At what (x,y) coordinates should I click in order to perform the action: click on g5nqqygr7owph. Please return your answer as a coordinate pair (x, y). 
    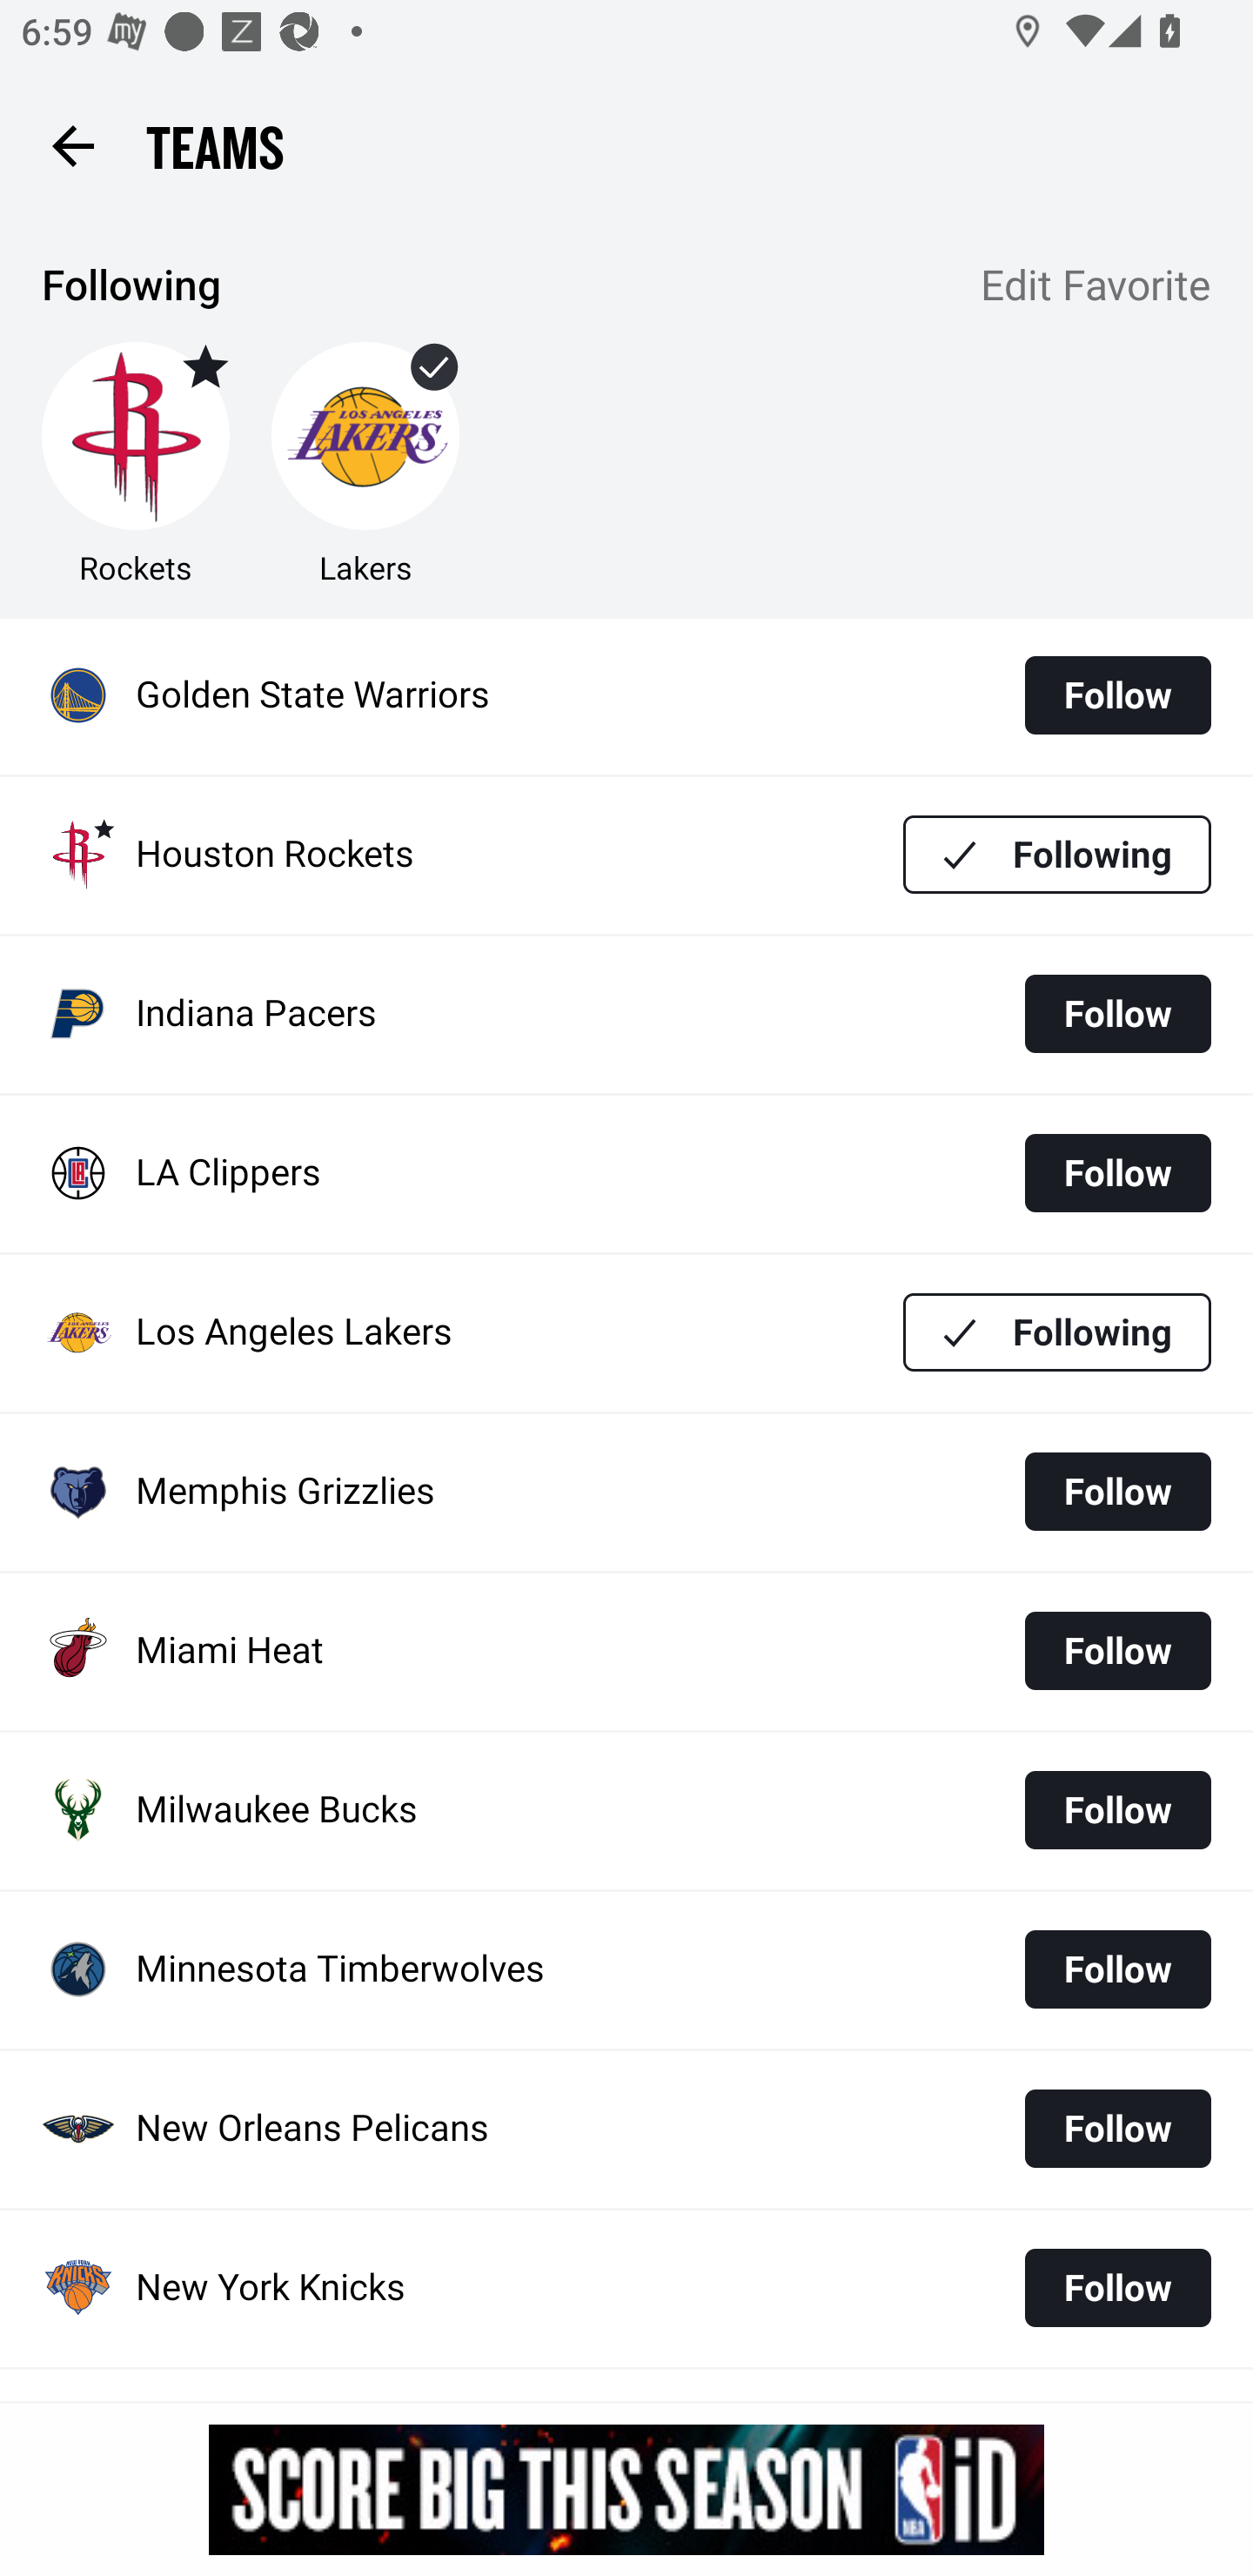
    Looking at the image, I should click on (626, 2489).